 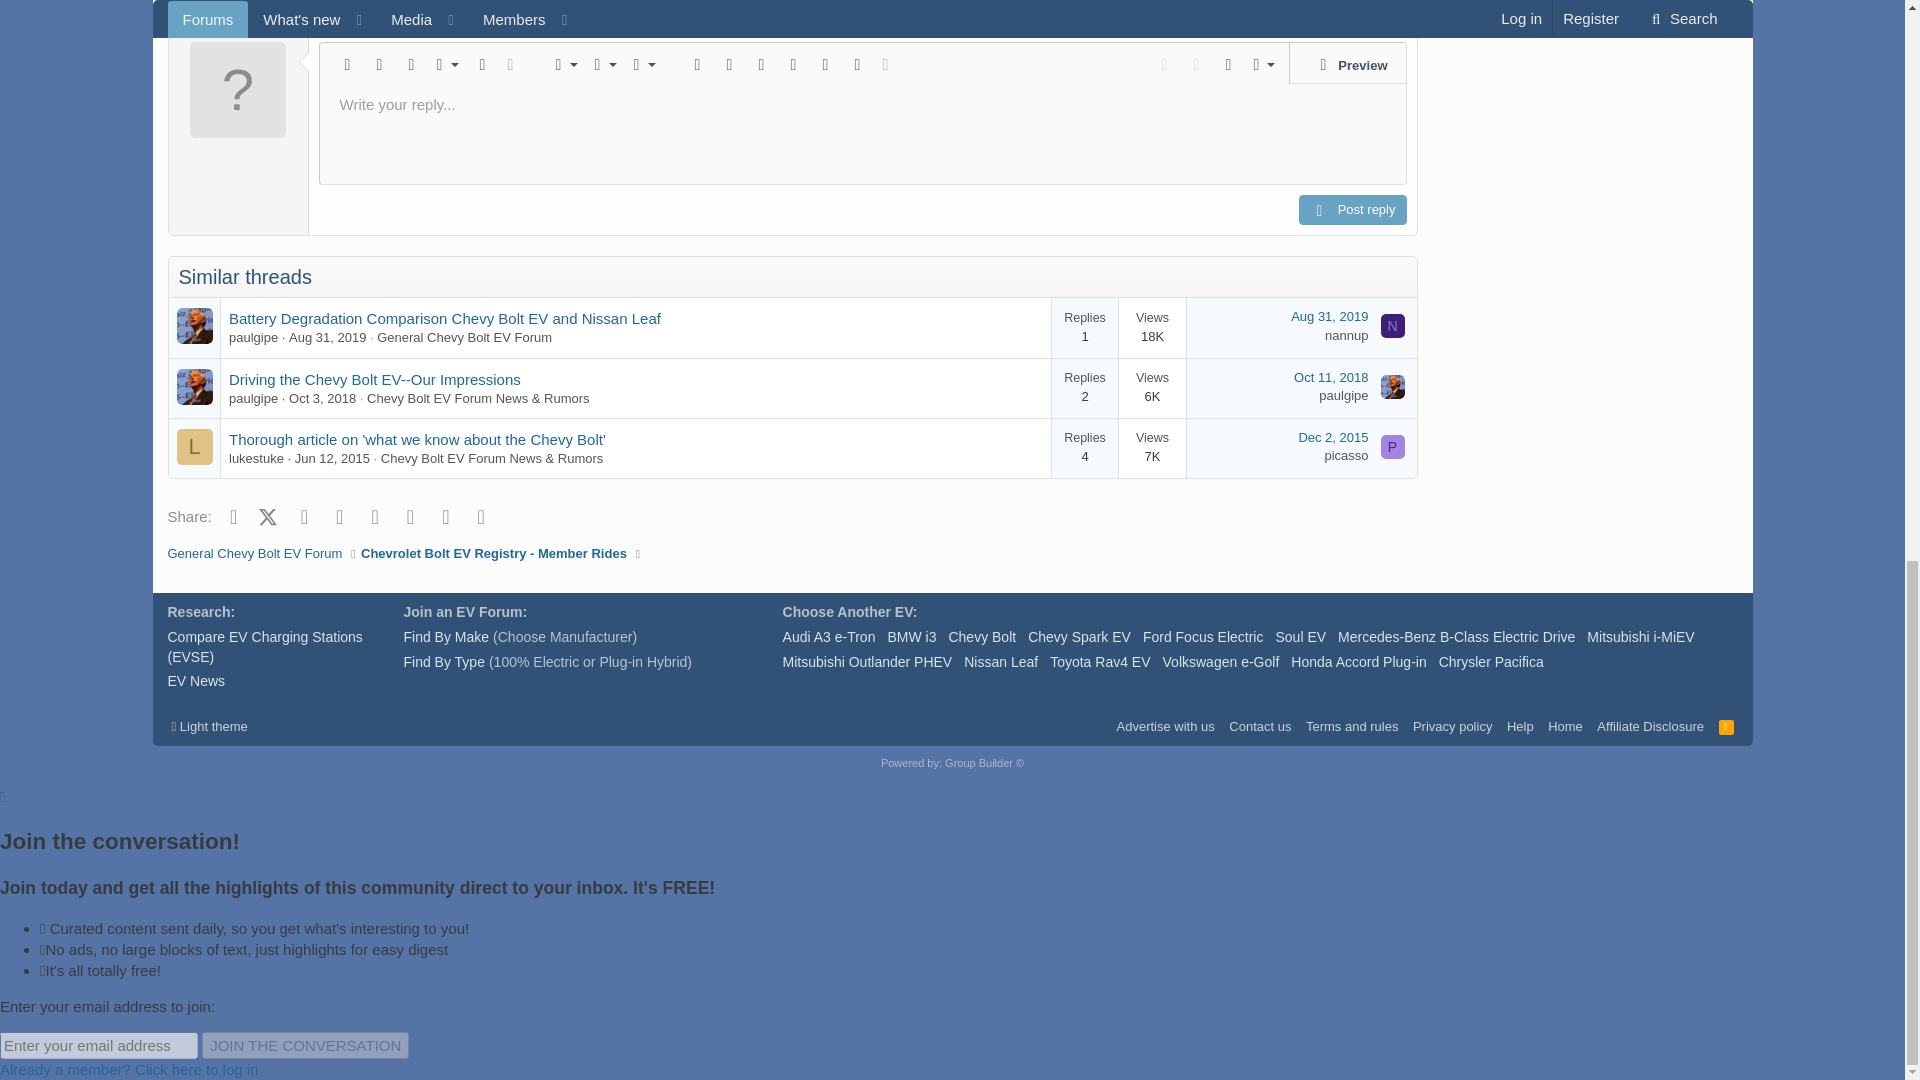 I want to click on Font size, so click(x=443, y=64).